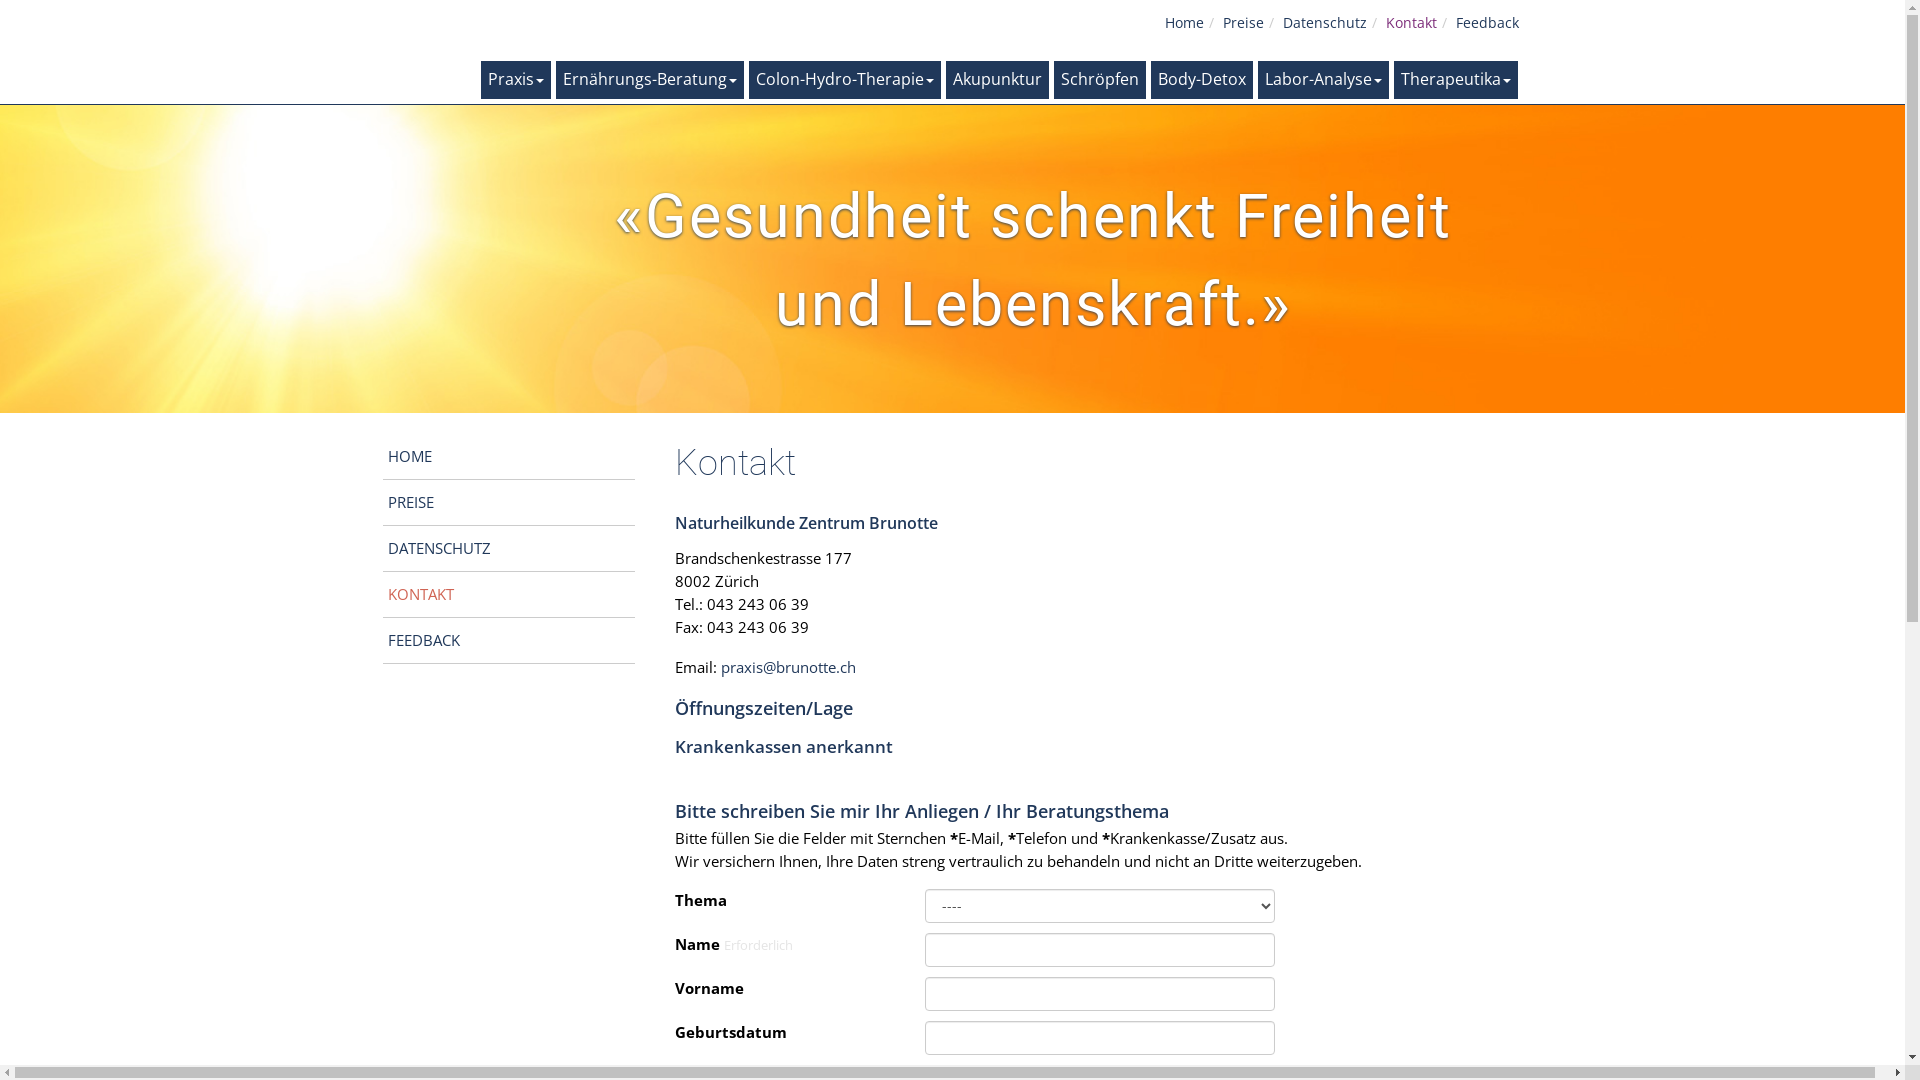  What do you see at coordinates (1456, 80) in the screenshot?
I see `Therapeutika` at bounding box center [1456, 80].